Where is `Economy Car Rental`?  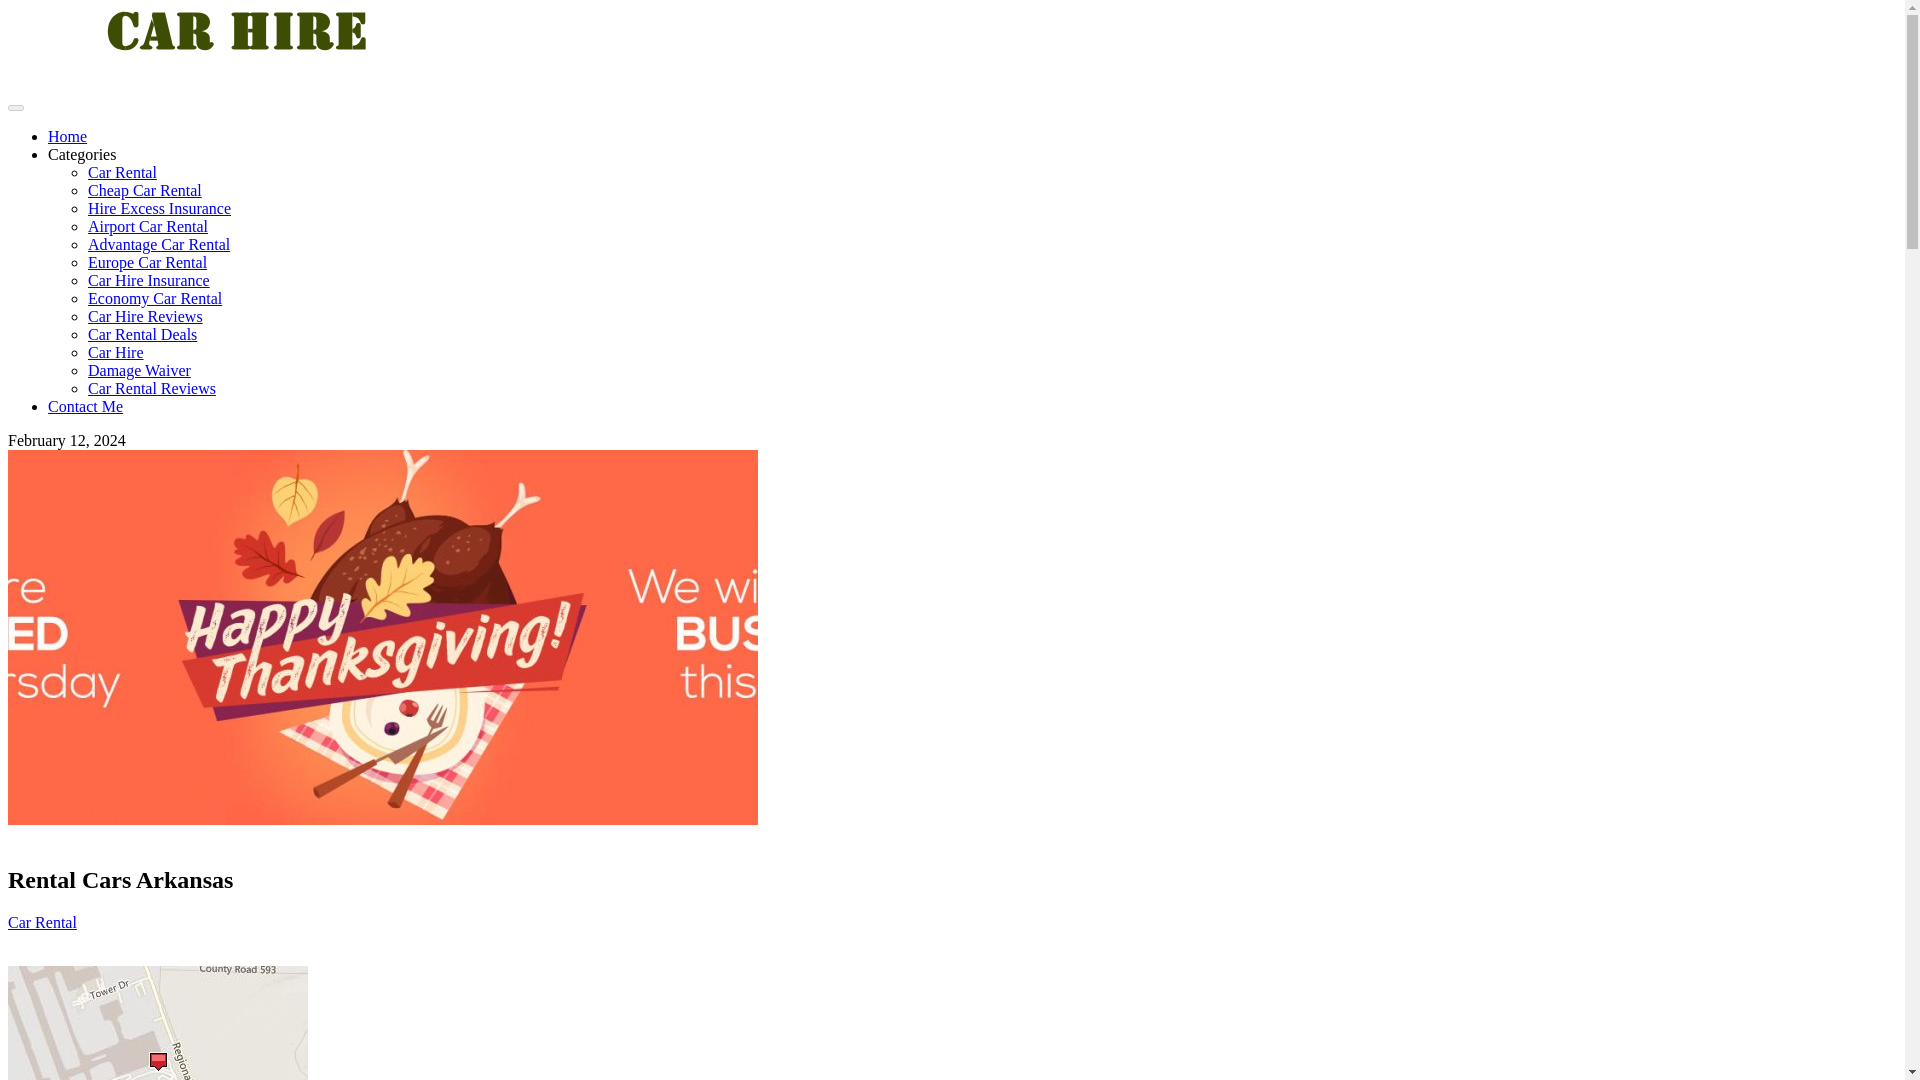 Economy Car Rental is located at coordinates (155, 298).